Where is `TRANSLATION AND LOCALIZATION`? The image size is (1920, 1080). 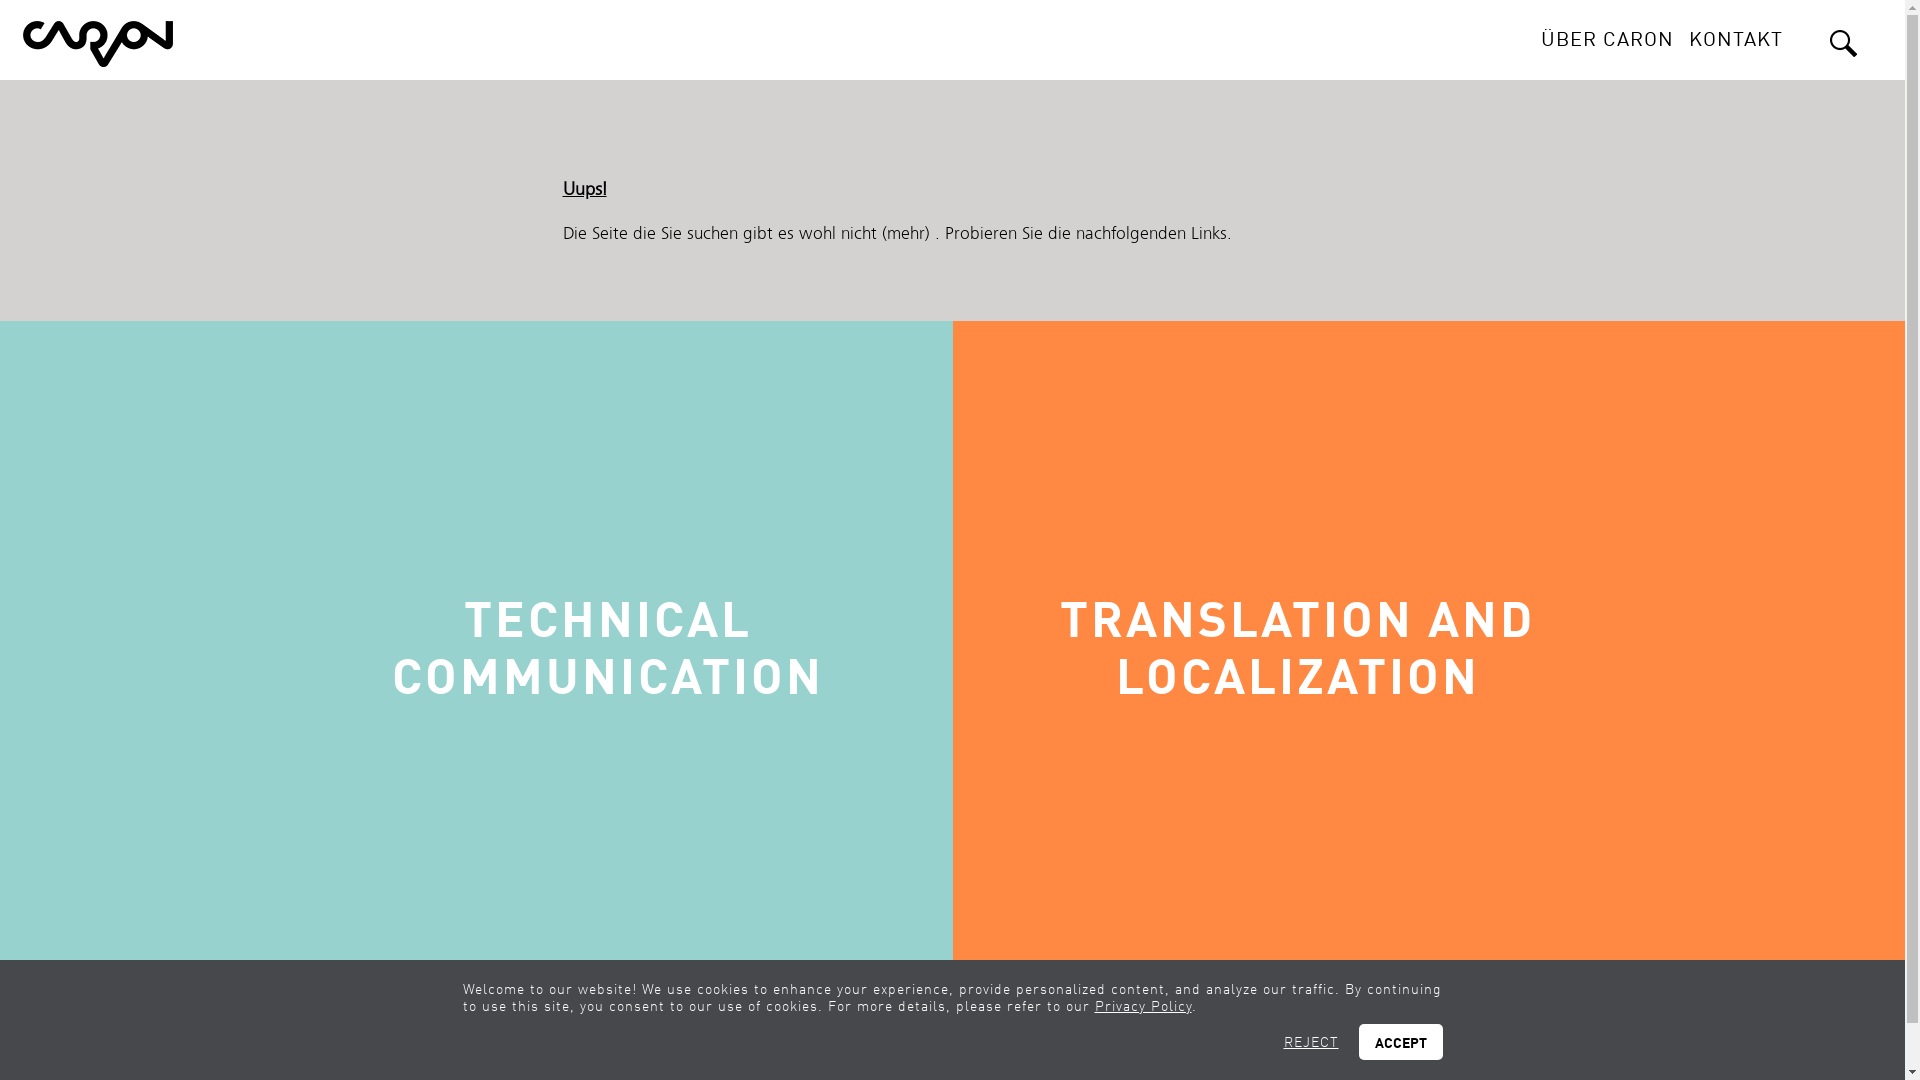
TRANSLATION AND LOCALIZATION is located at coordinates (1428, 655).